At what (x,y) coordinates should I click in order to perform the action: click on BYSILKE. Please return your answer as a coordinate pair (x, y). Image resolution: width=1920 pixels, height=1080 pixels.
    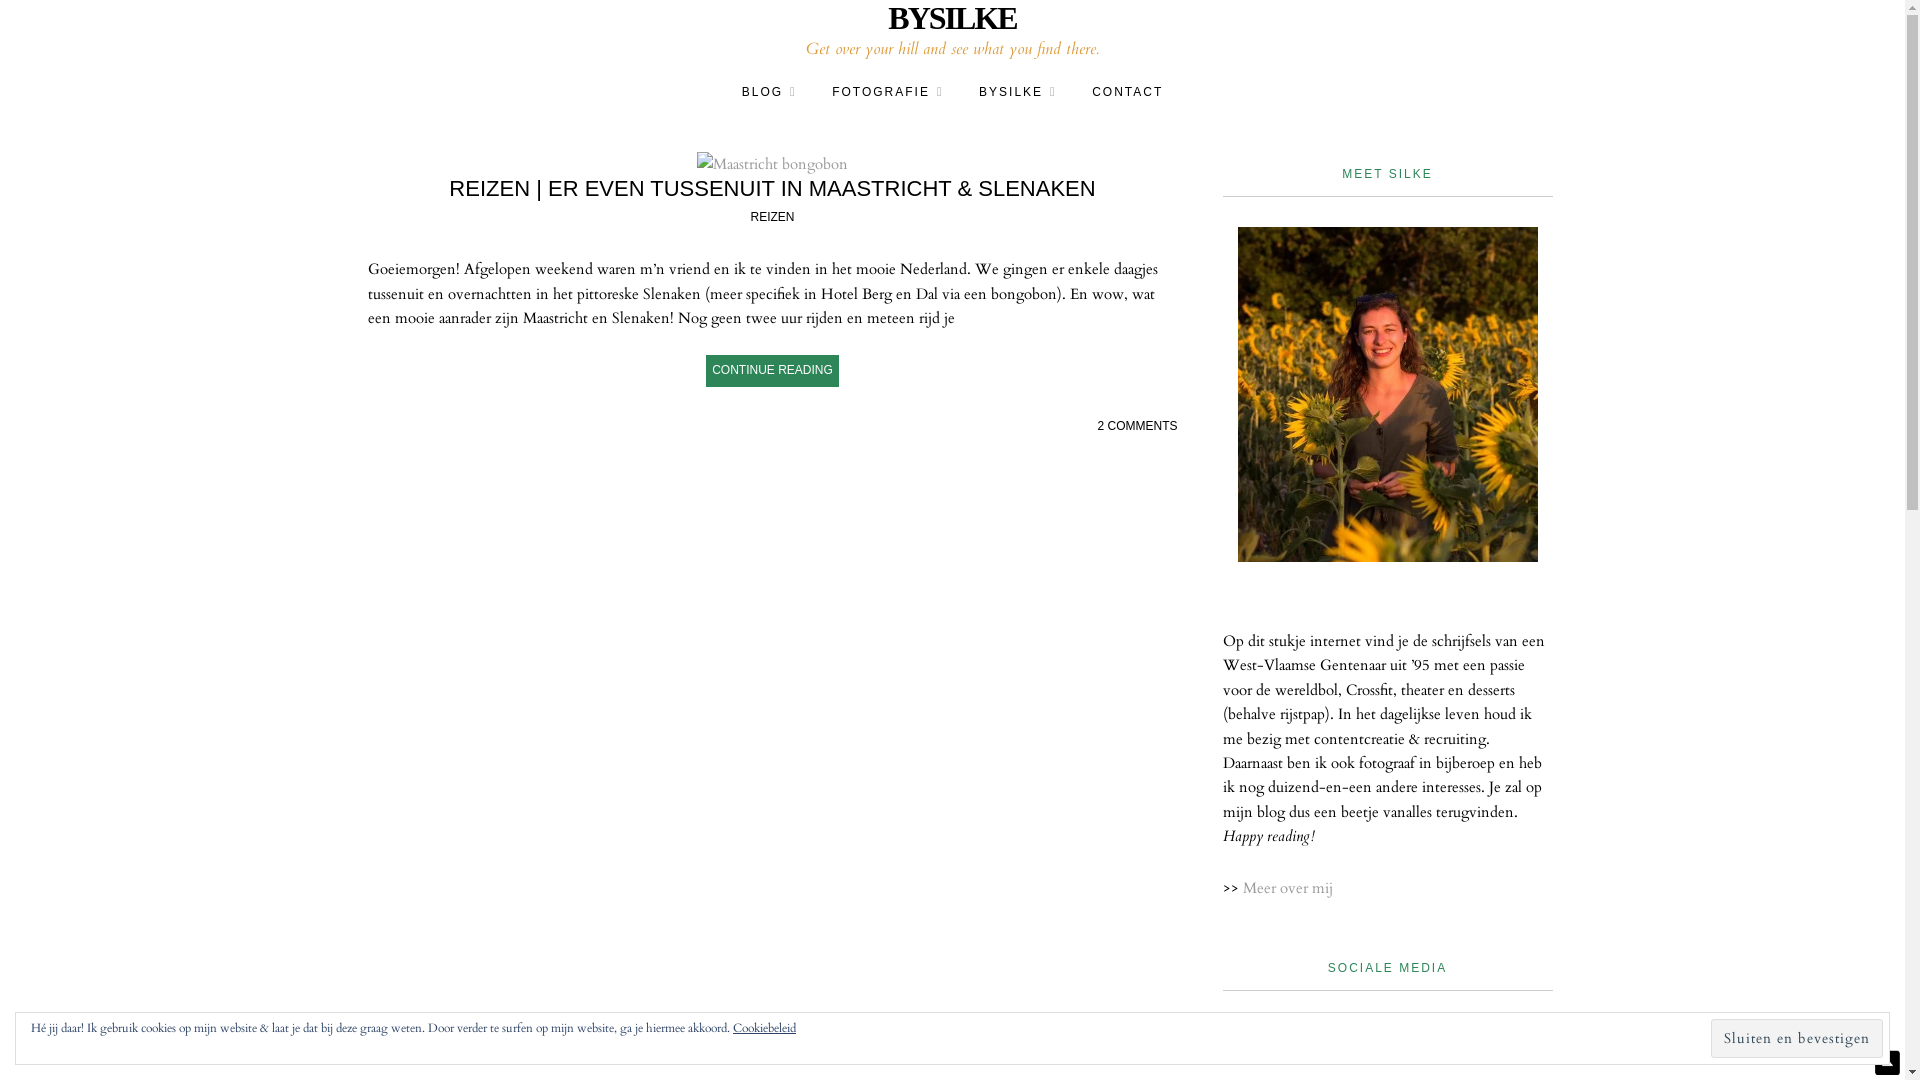
    Looking at the image, I should click on (1018, 92).